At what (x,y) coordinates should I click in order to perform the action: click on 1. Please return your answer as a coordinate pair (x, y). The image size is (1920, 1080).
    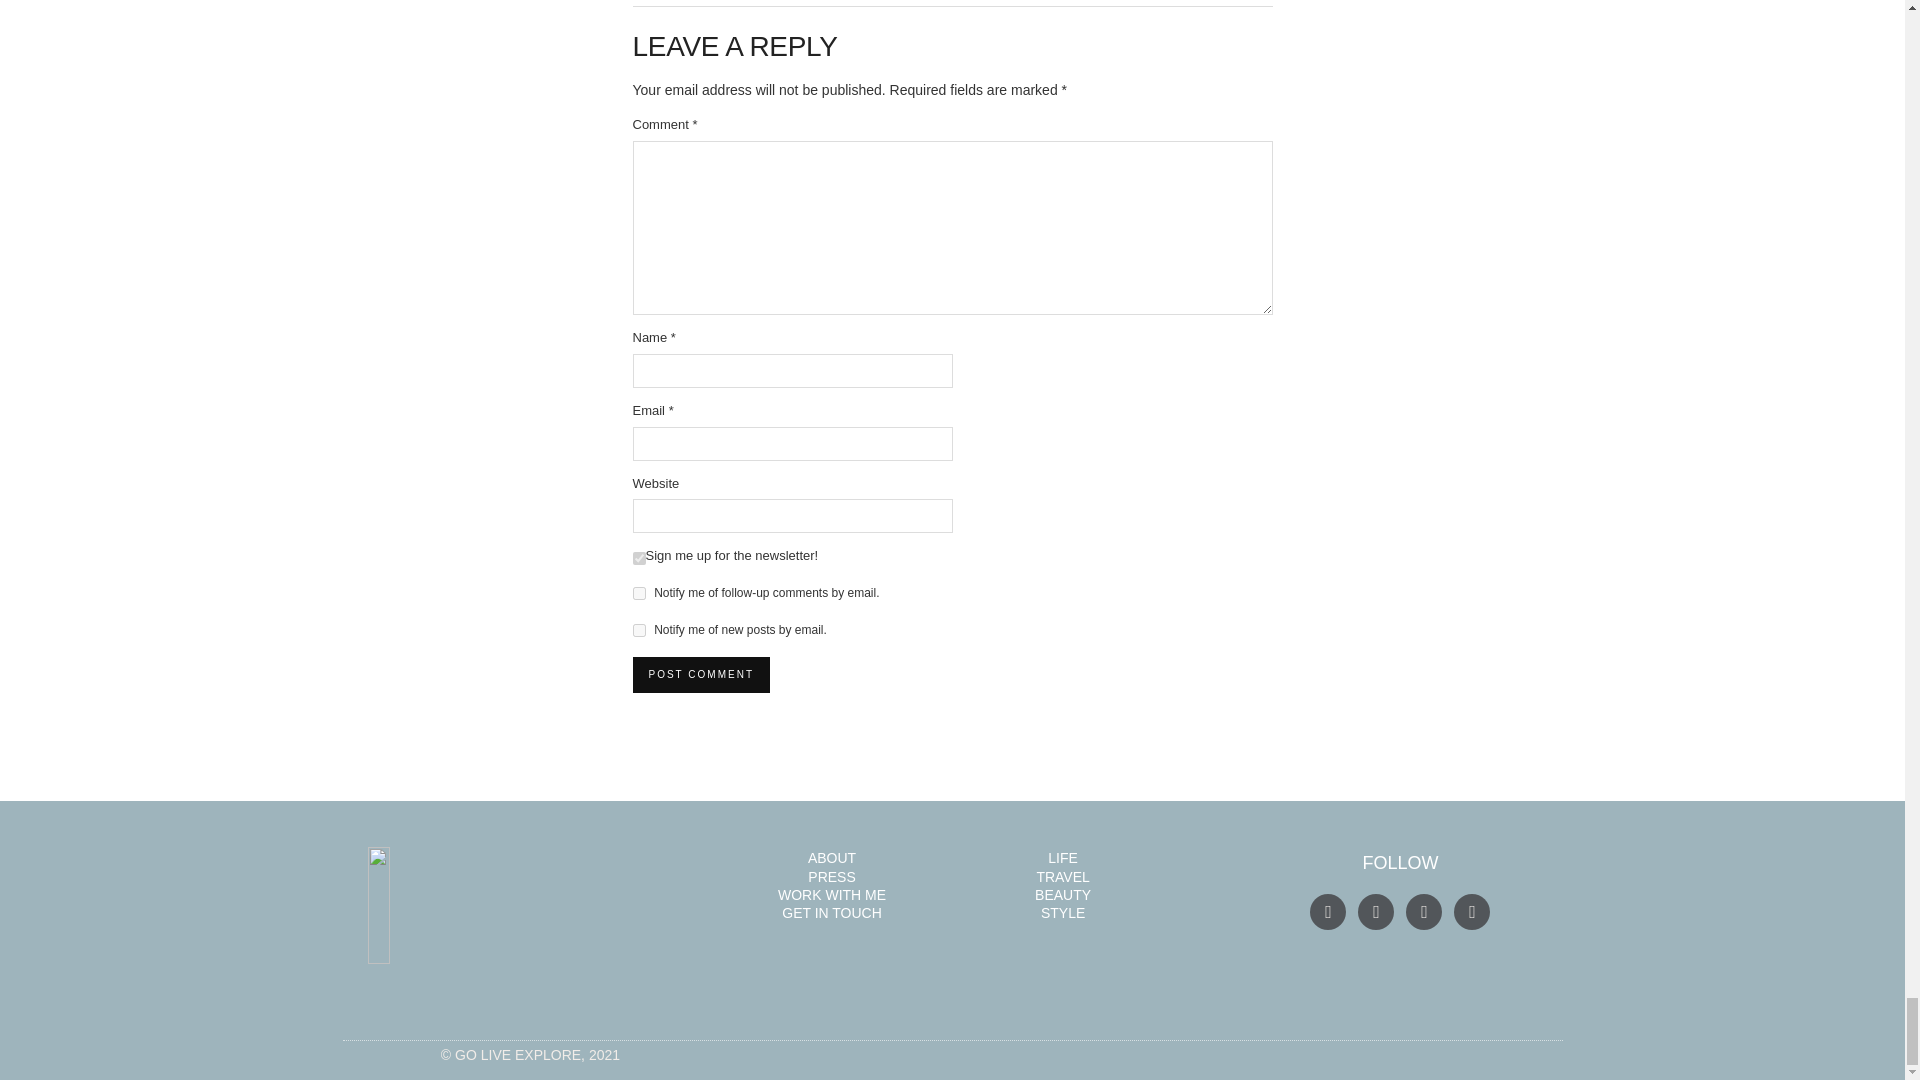
    Looking at the image, I should click on (638, 558).